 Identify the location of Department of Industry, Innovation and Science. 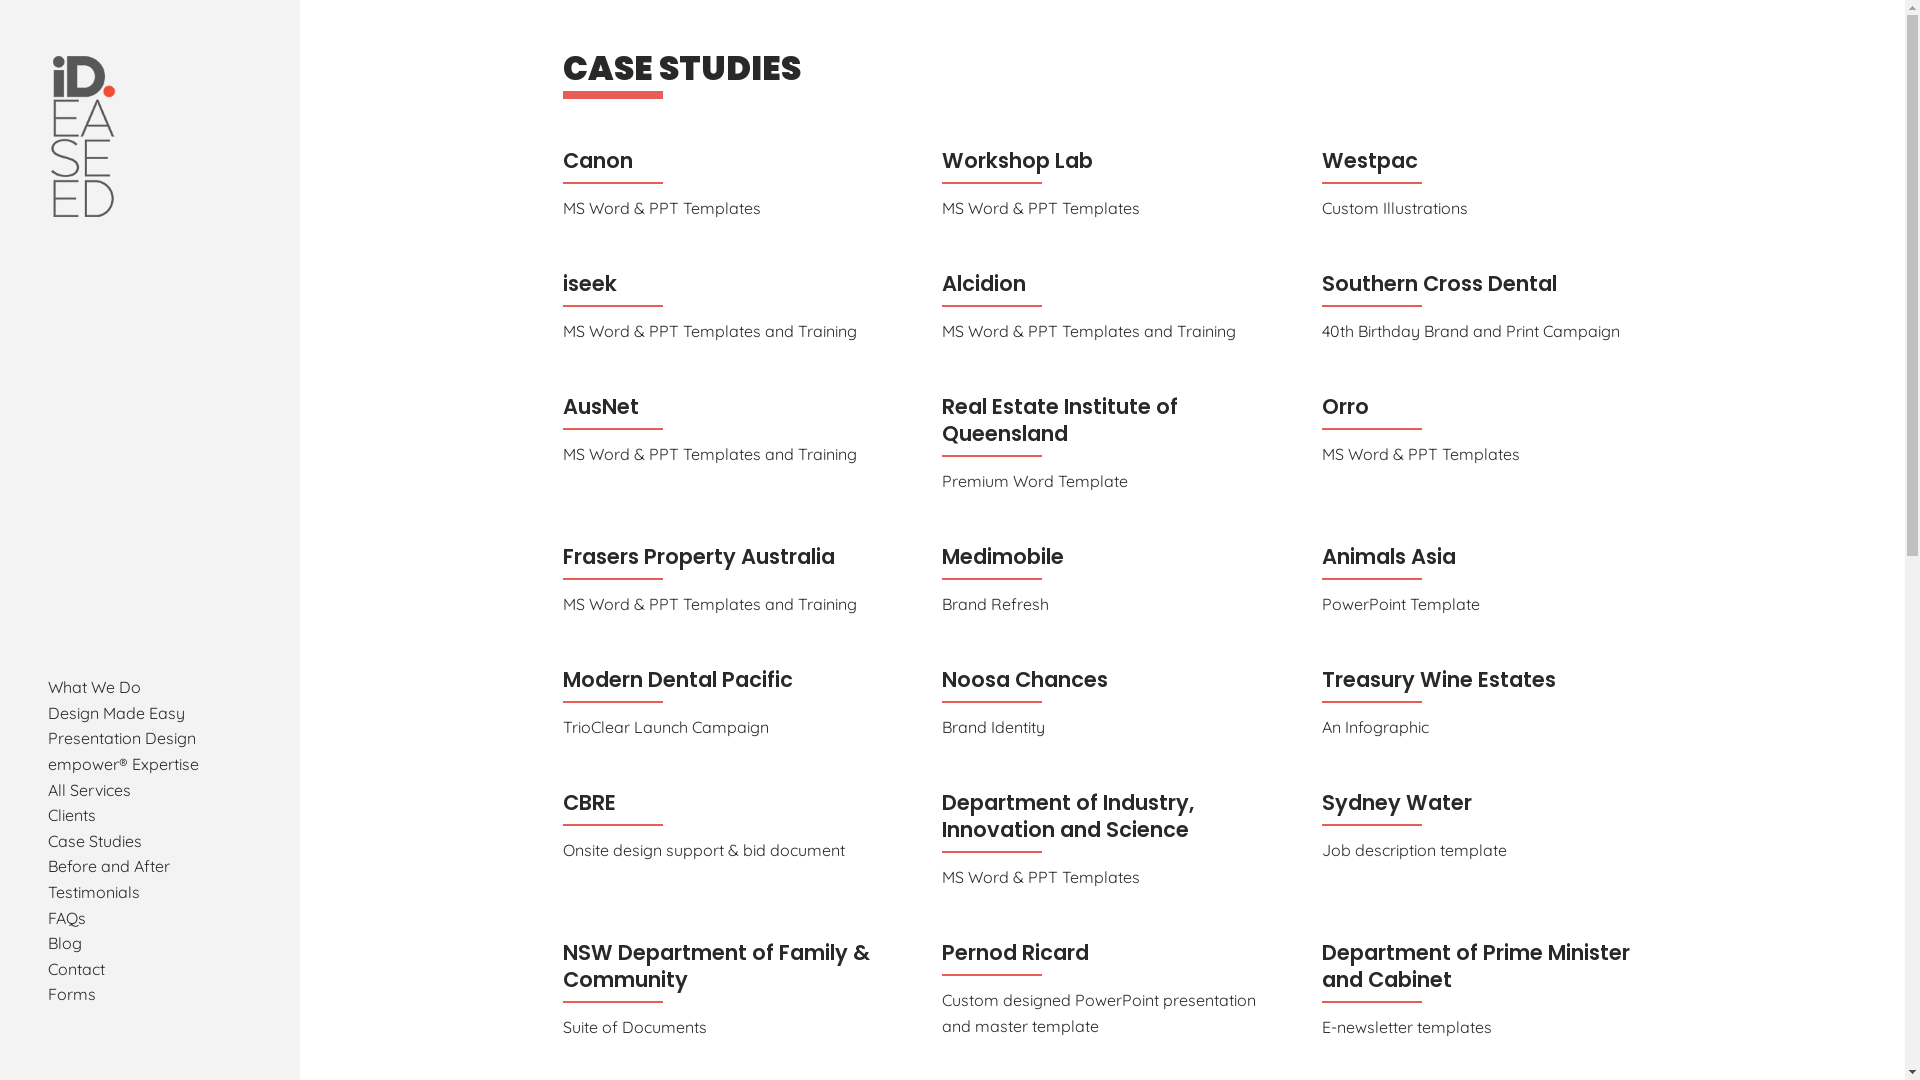
(1068, 816).